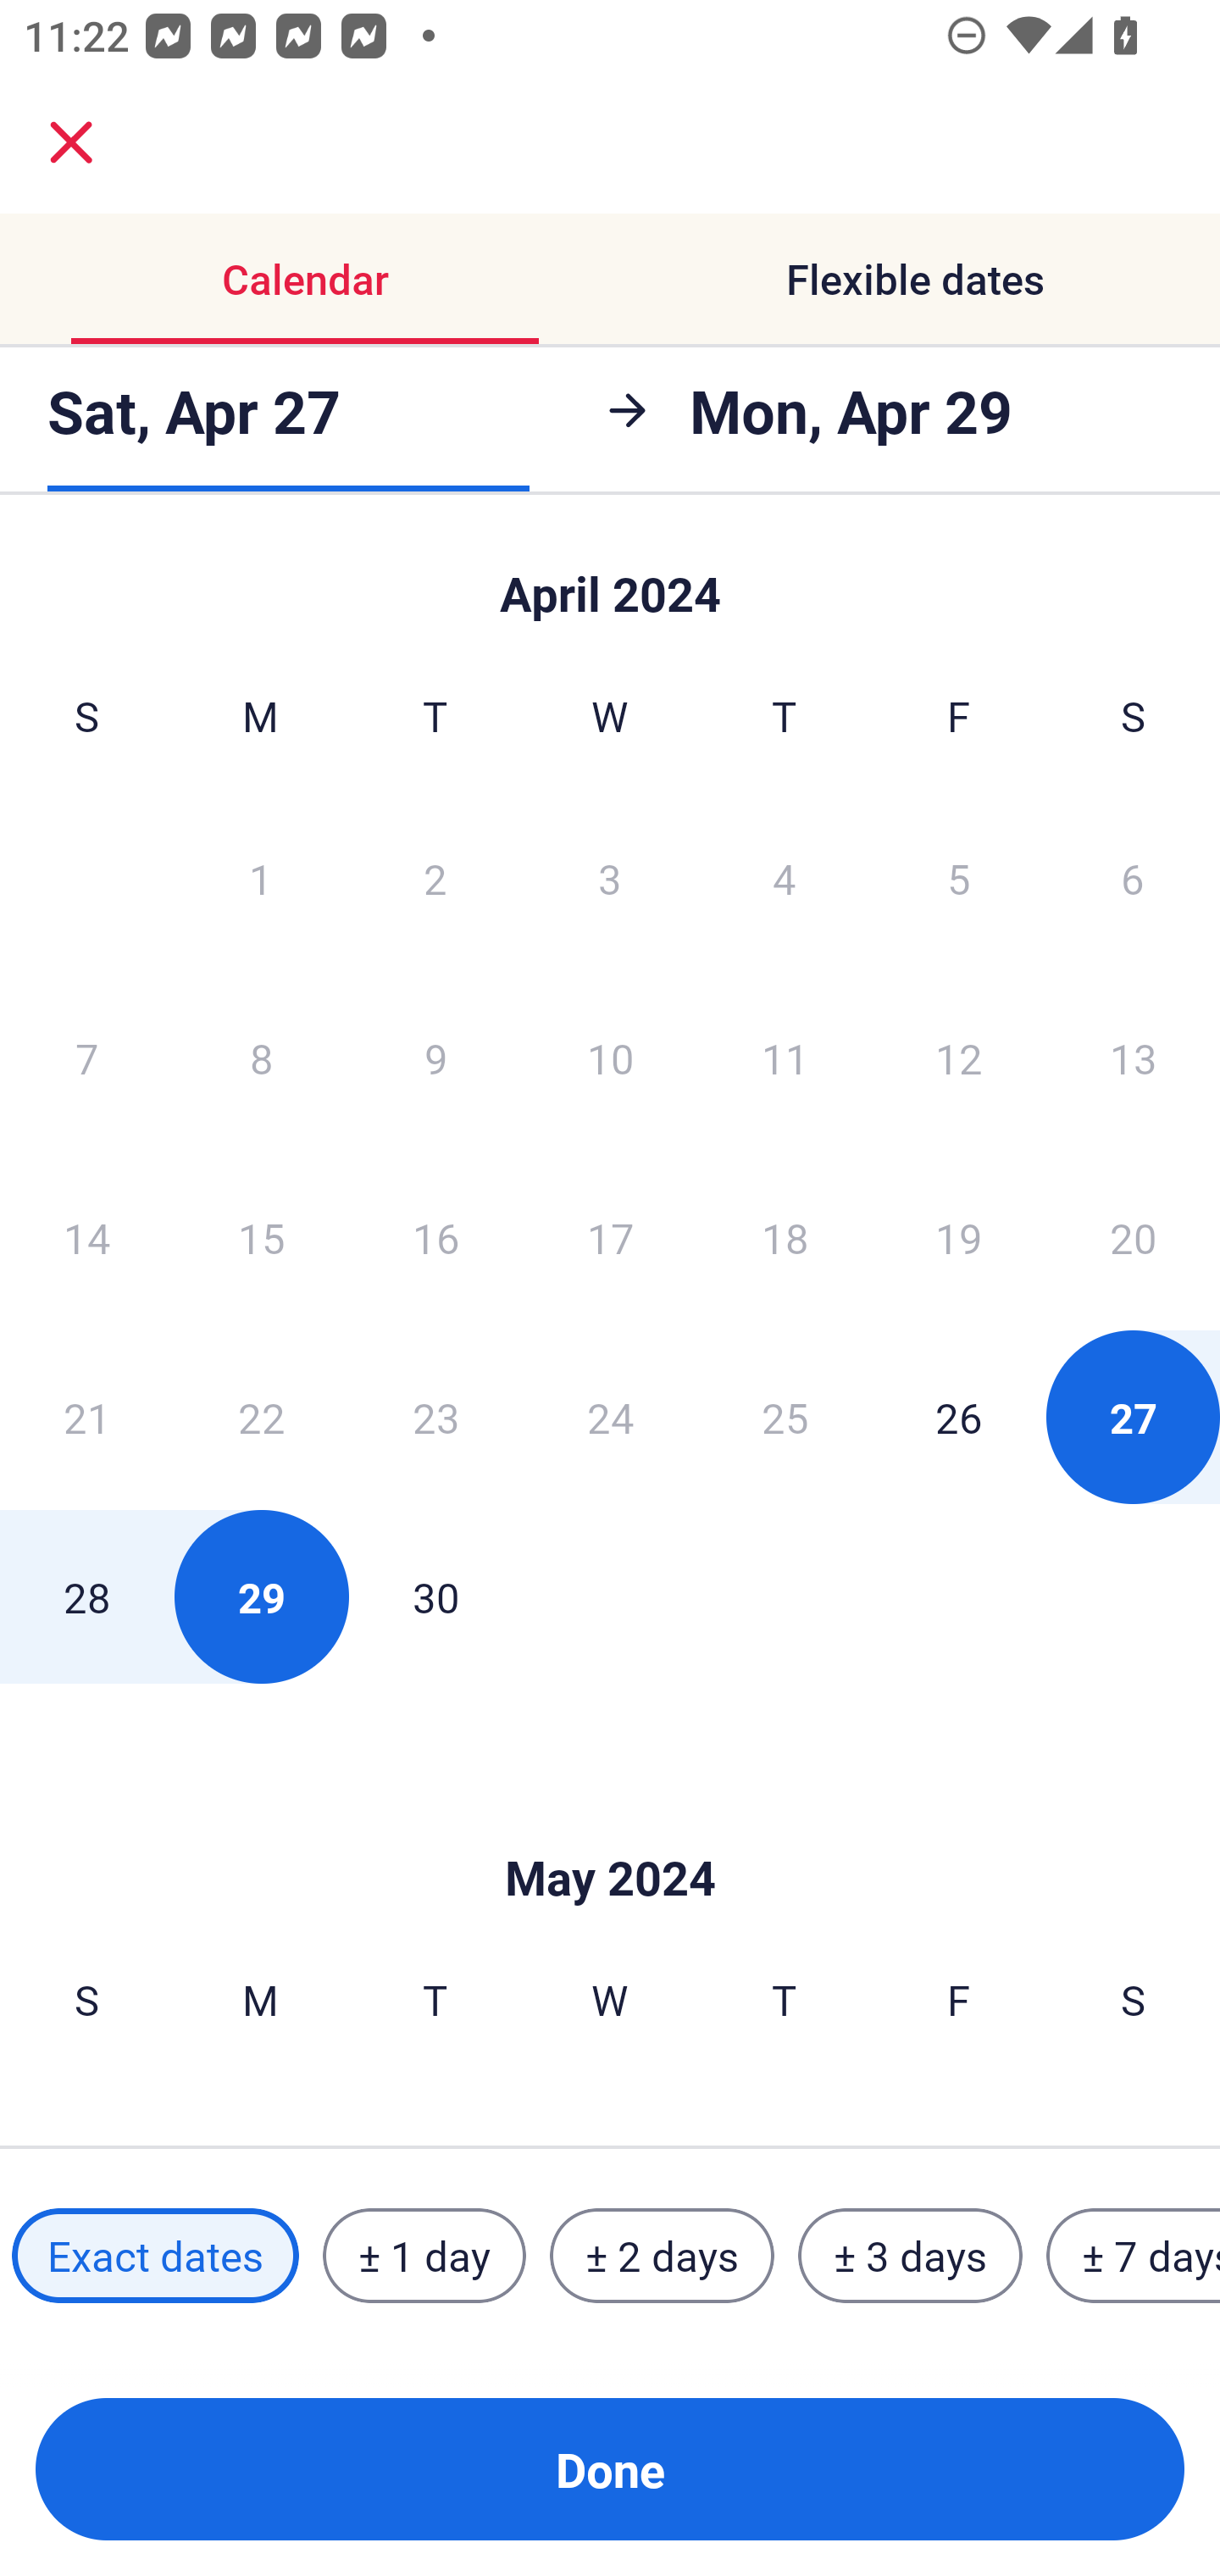  Describe the element at coordinates (435, 1596) in the screenshot. I see `30 Tuesday, April 30, 2024` at that location.